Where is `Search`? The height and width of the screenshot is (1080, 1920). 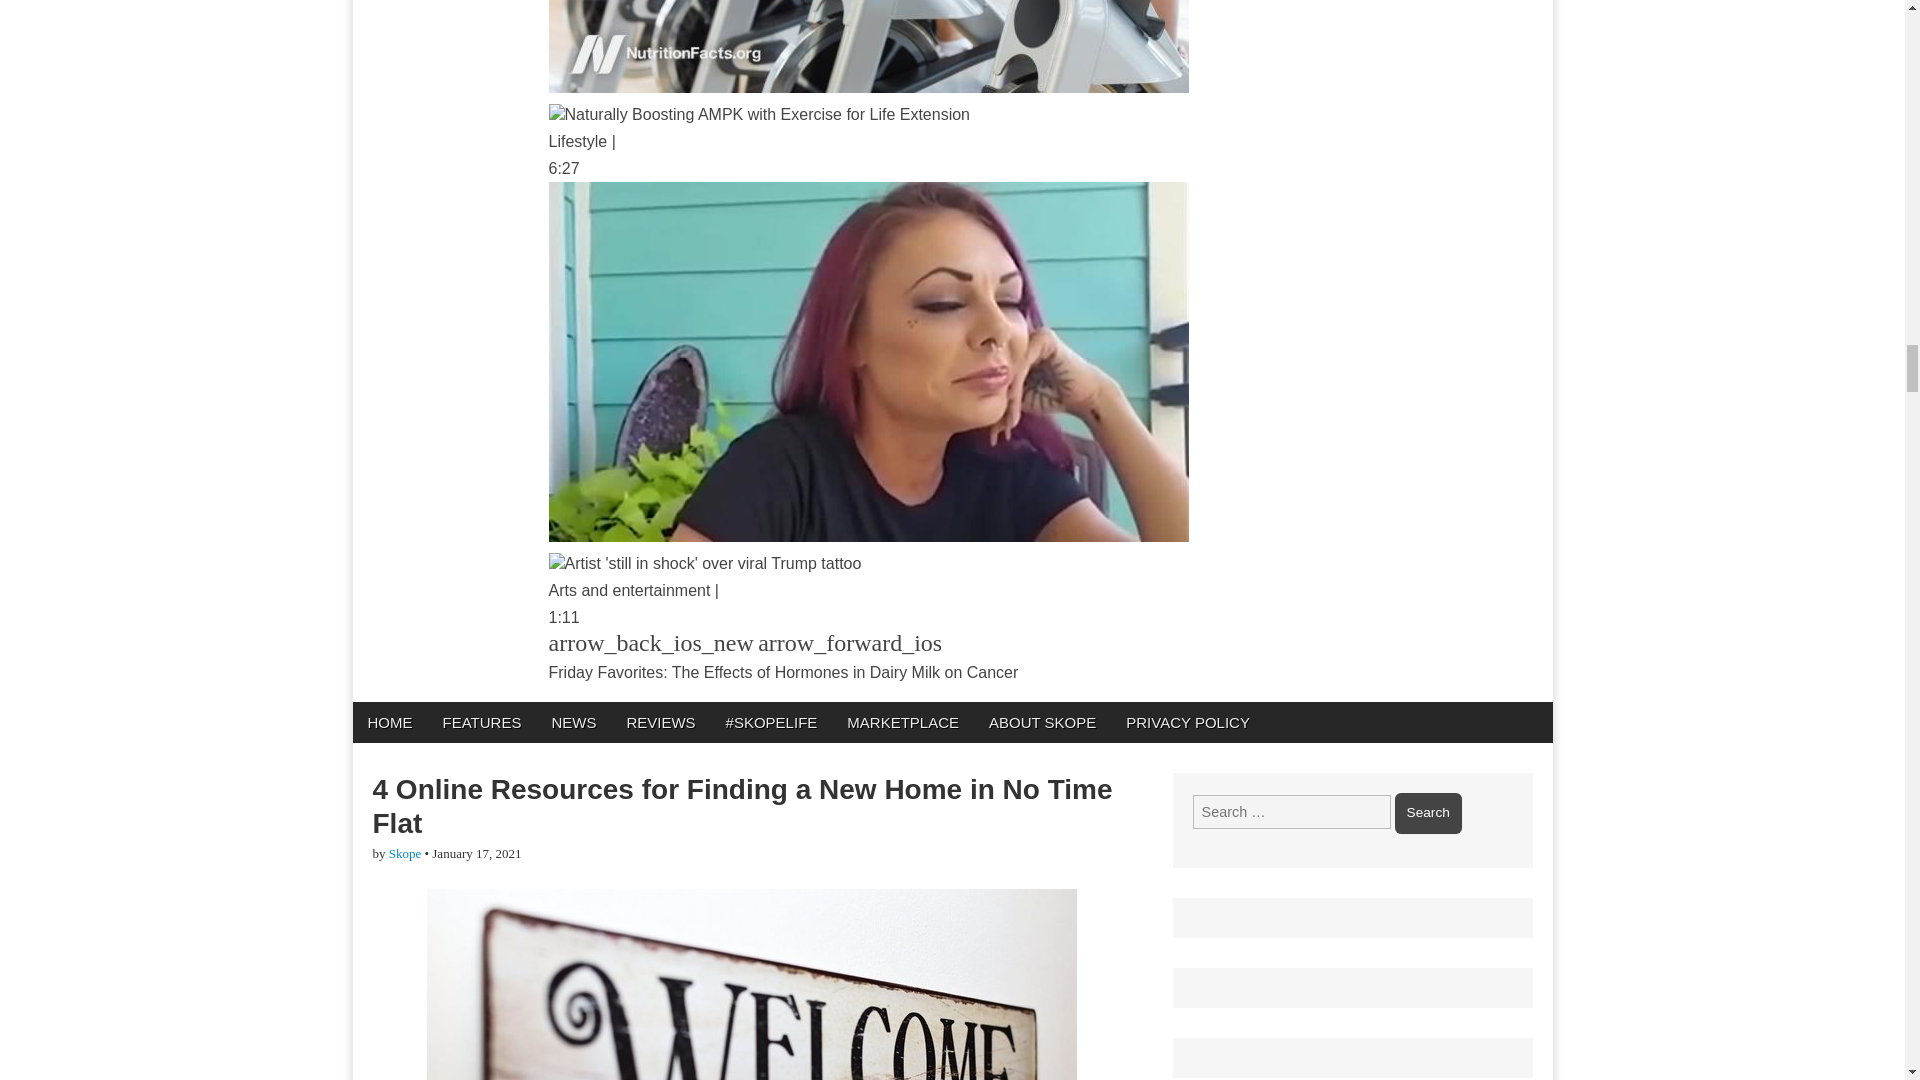
Search is located at coordinates (1428, 812).